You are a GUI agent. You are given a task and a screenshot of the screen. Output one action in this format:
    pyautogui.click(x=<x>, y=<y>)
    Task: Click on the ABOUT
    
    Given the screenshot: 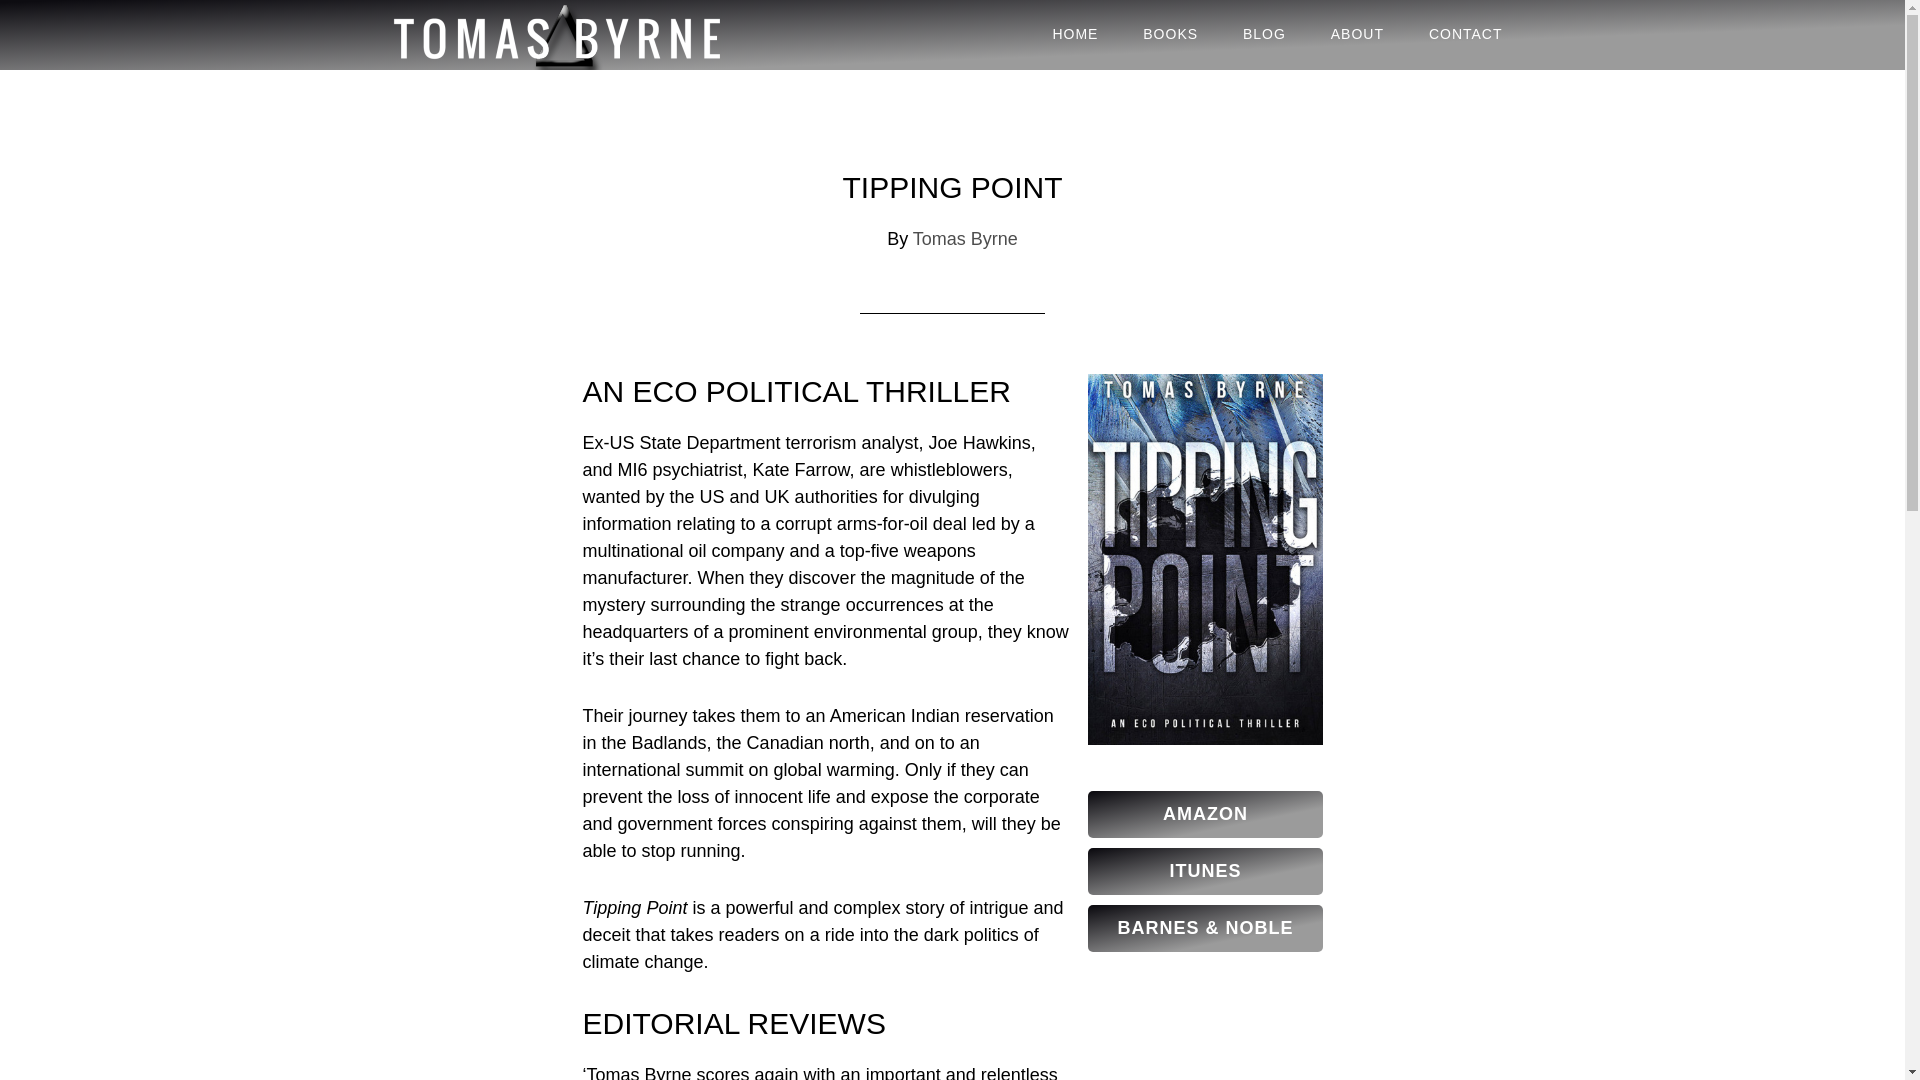 What is the action you would take?
    pyautogui.click(x=1357, y=34)
    